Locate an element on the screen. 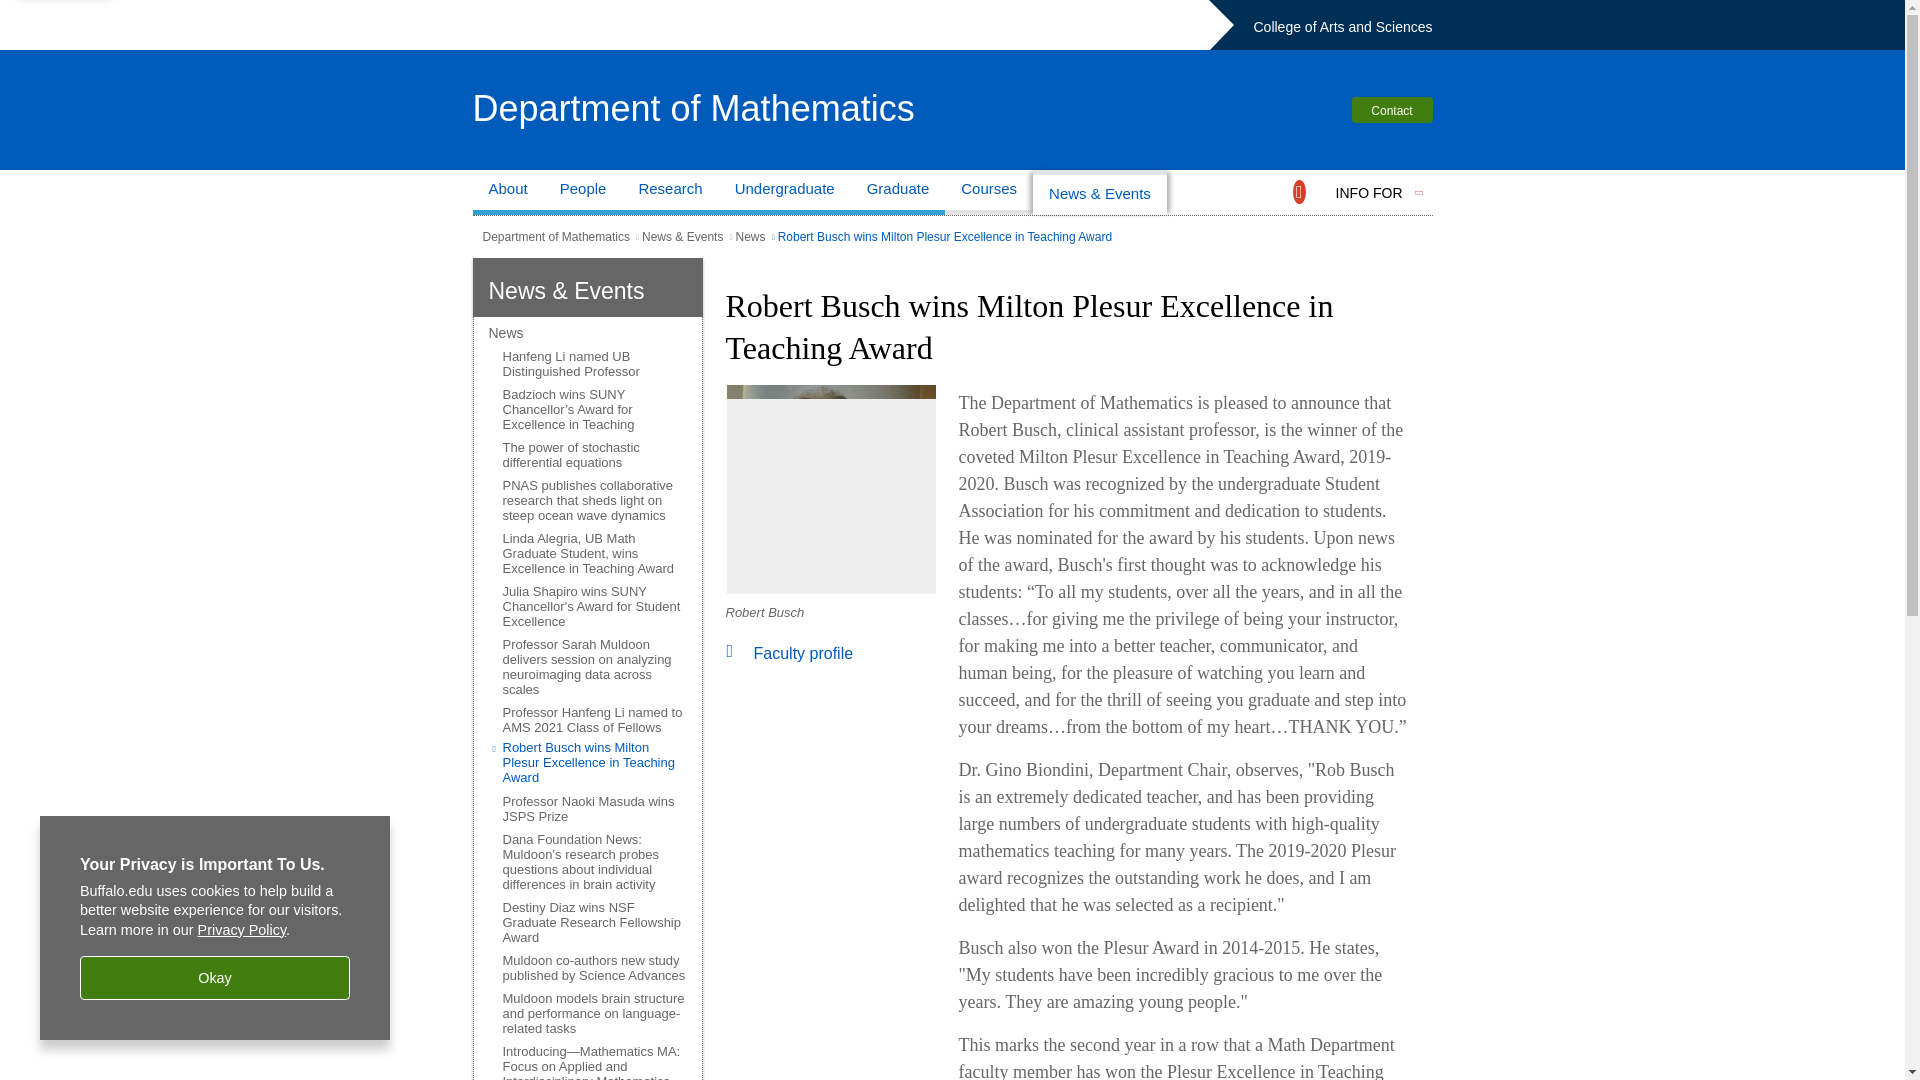  News is located at coordinates (587, 333).